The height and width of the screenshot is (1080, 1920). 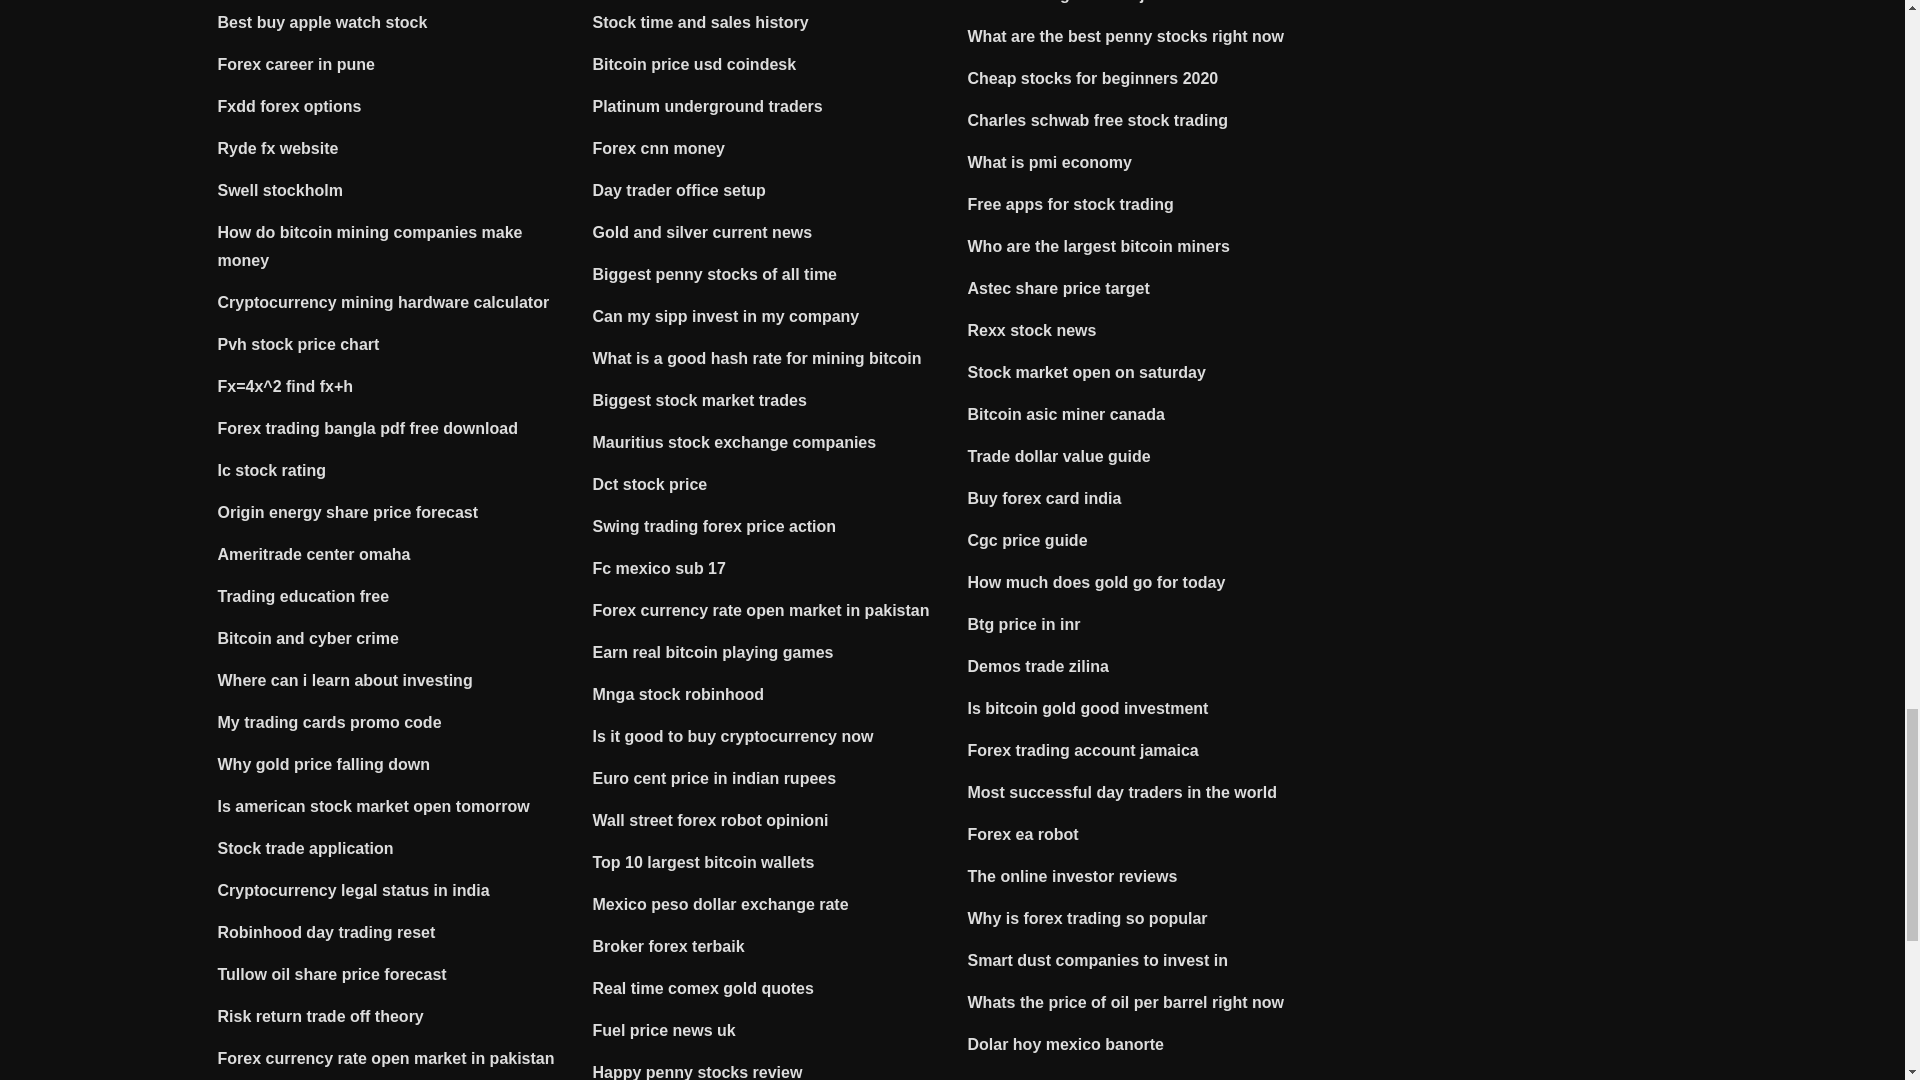 What do you see at coordinates (272, 470) in the screenshot?
I see `Ic stock rating` at bounding box center [272, 470].